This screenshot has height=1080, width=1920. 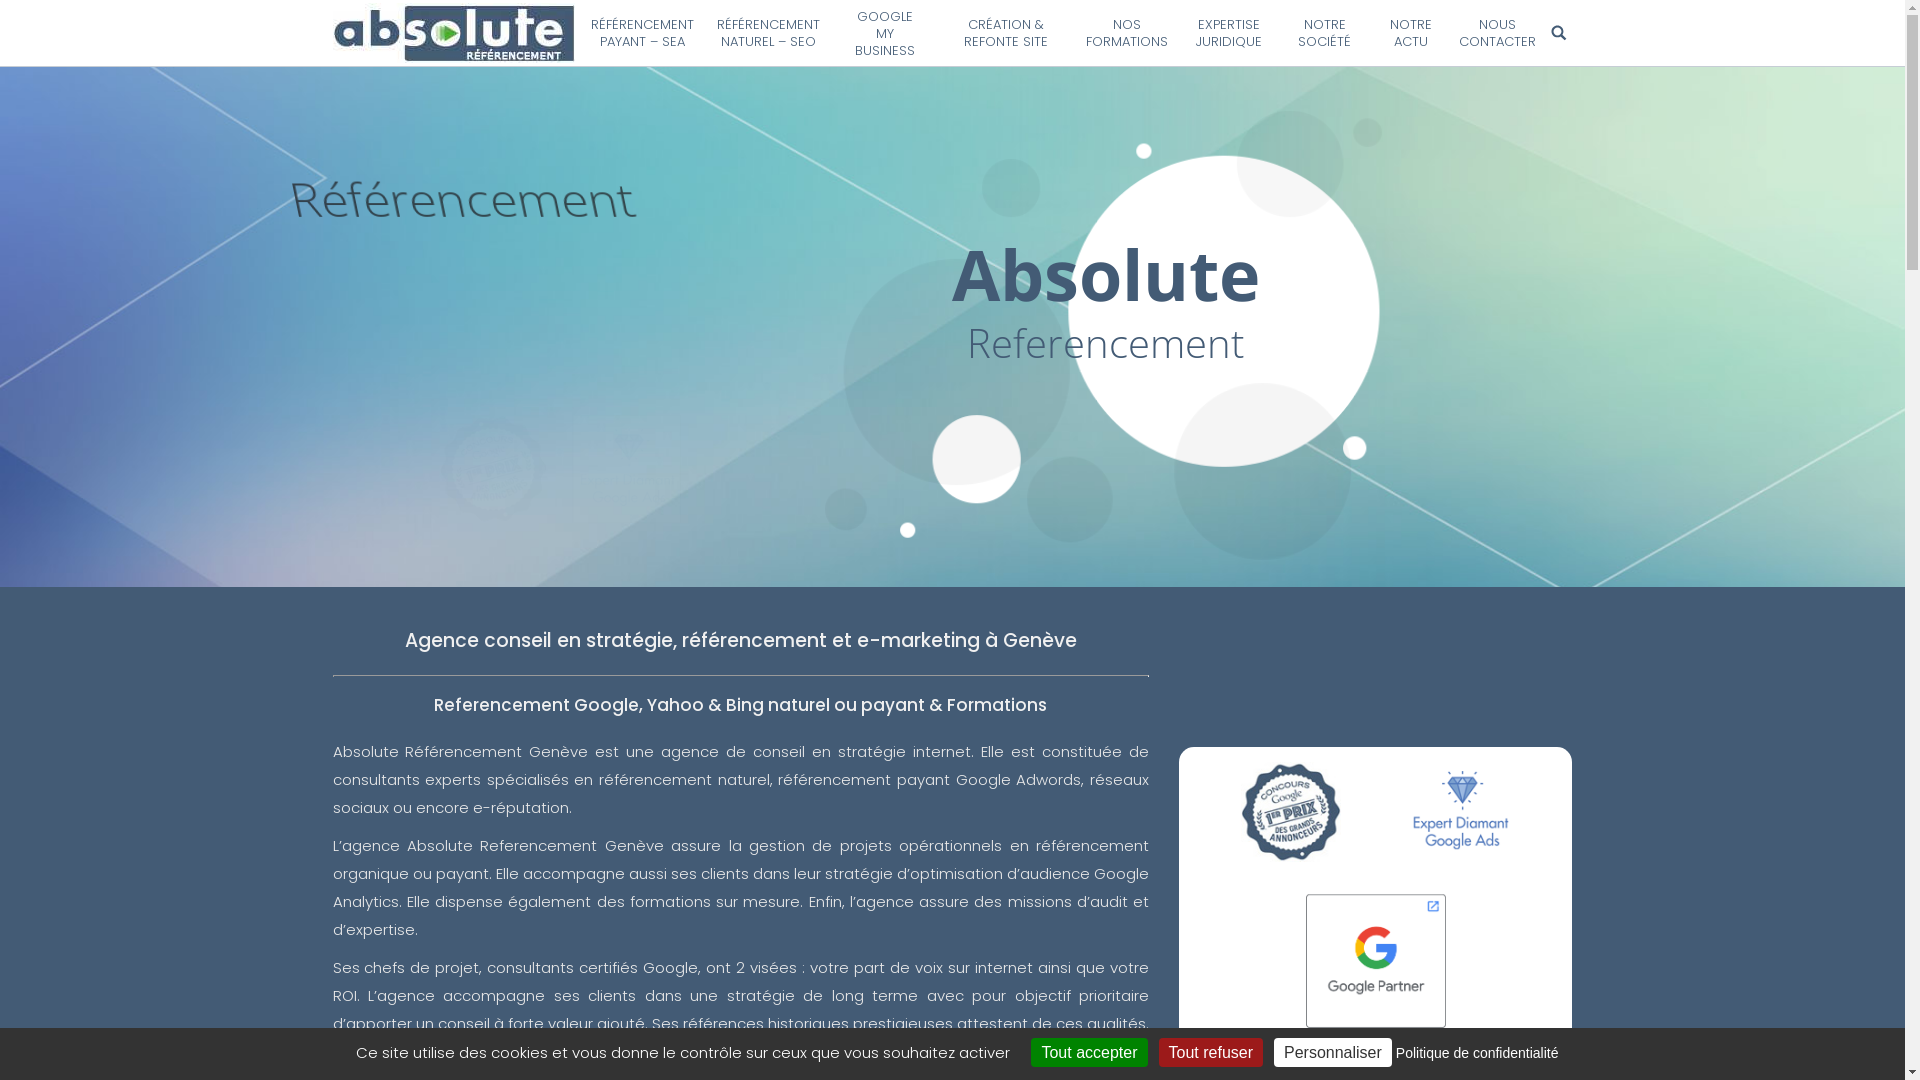 I want to click on Tout accepter, so click(x=1089, y=1052).